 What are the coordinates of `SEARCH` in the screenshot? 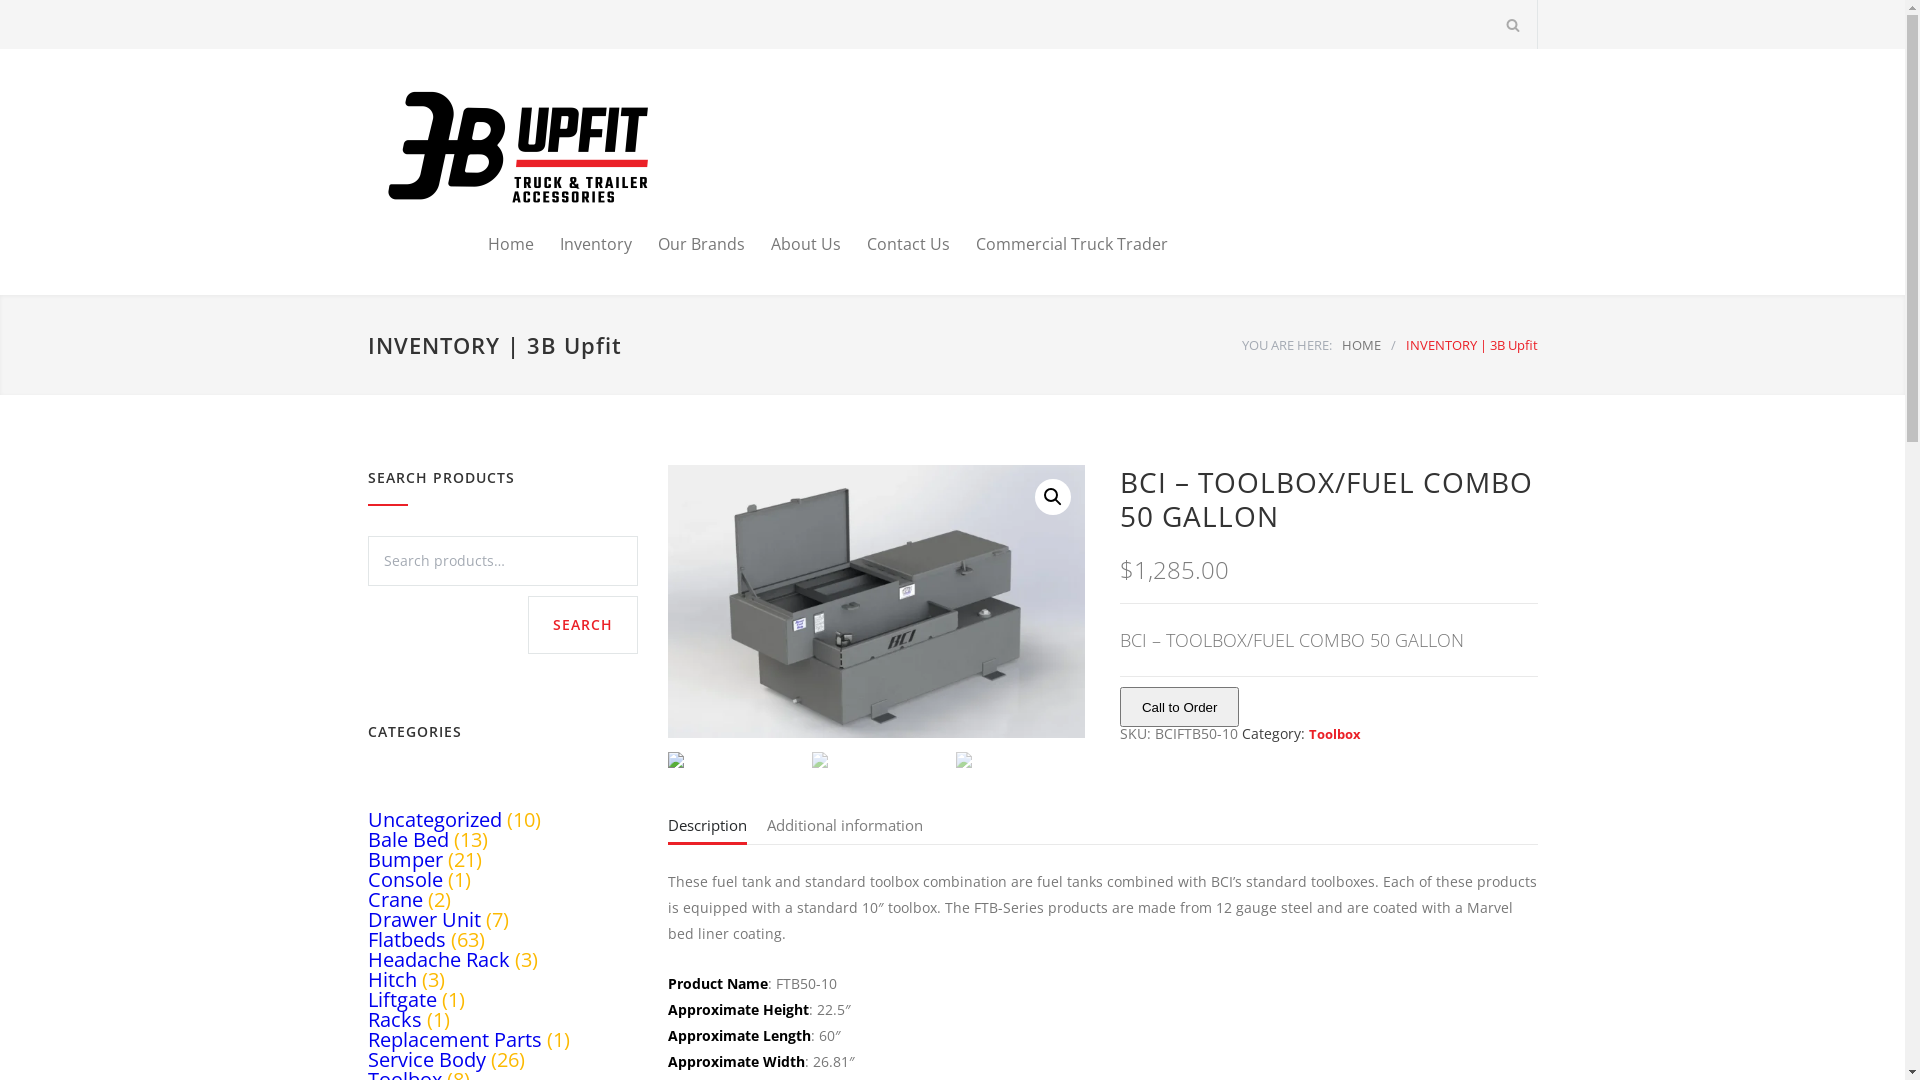 It's located at (583, 625).